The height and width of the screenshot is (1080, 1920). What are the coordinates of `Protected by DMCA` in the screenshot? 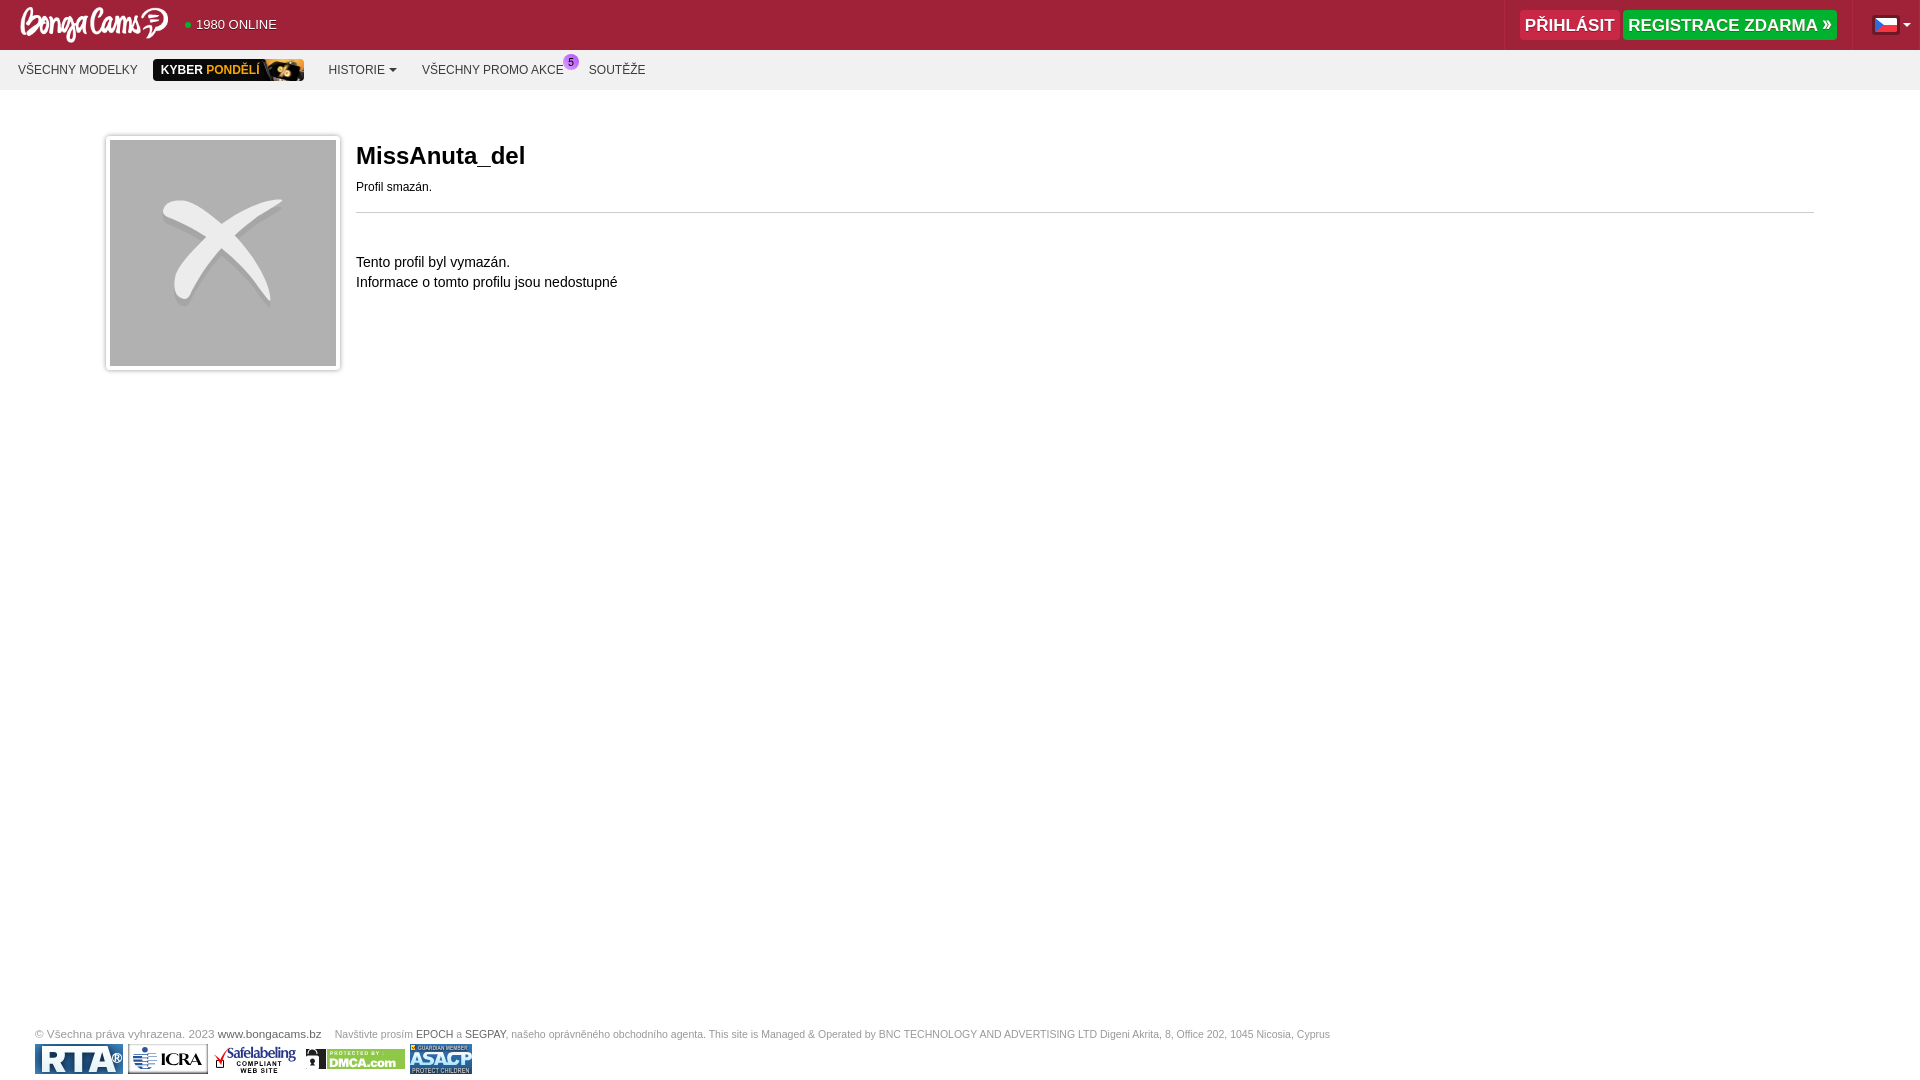 It's located at (355, 1059).